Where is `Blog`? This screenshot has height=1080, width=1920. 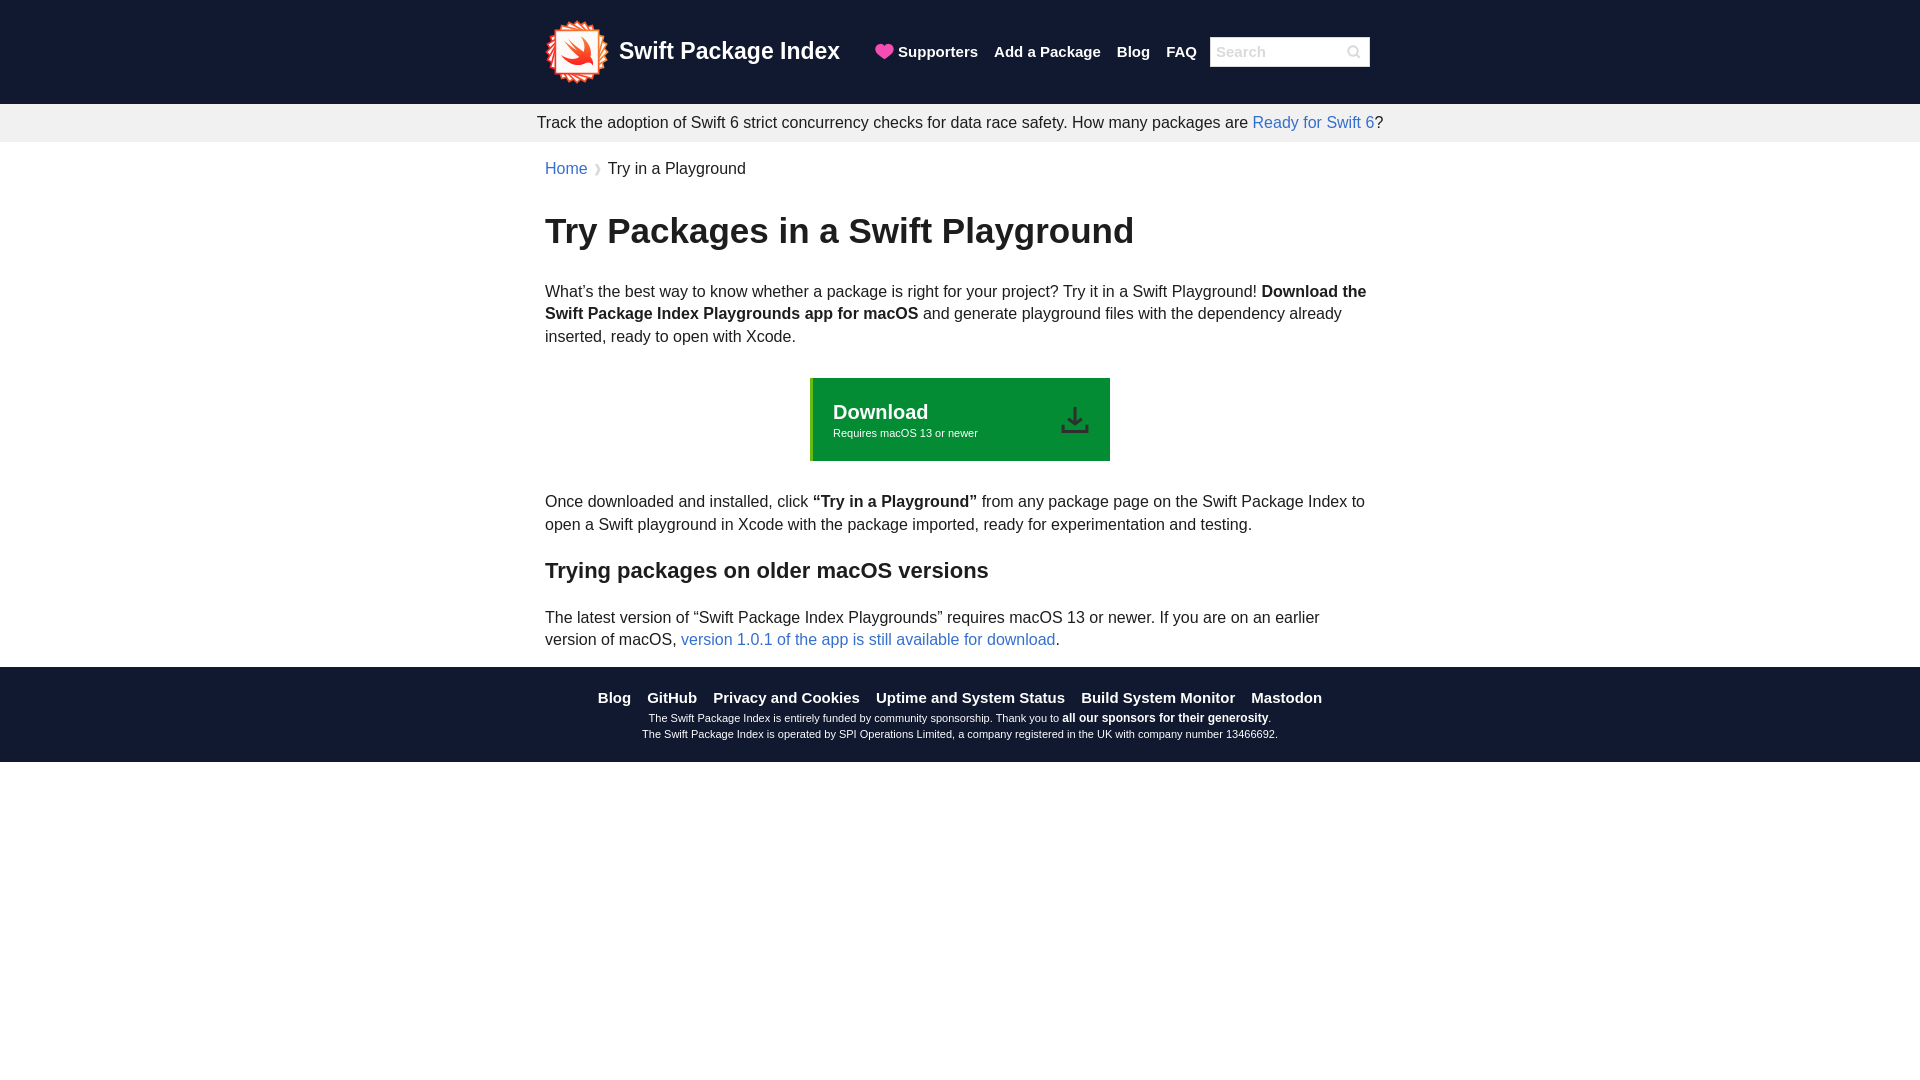
Blog is located at coordinates (1133, 50).